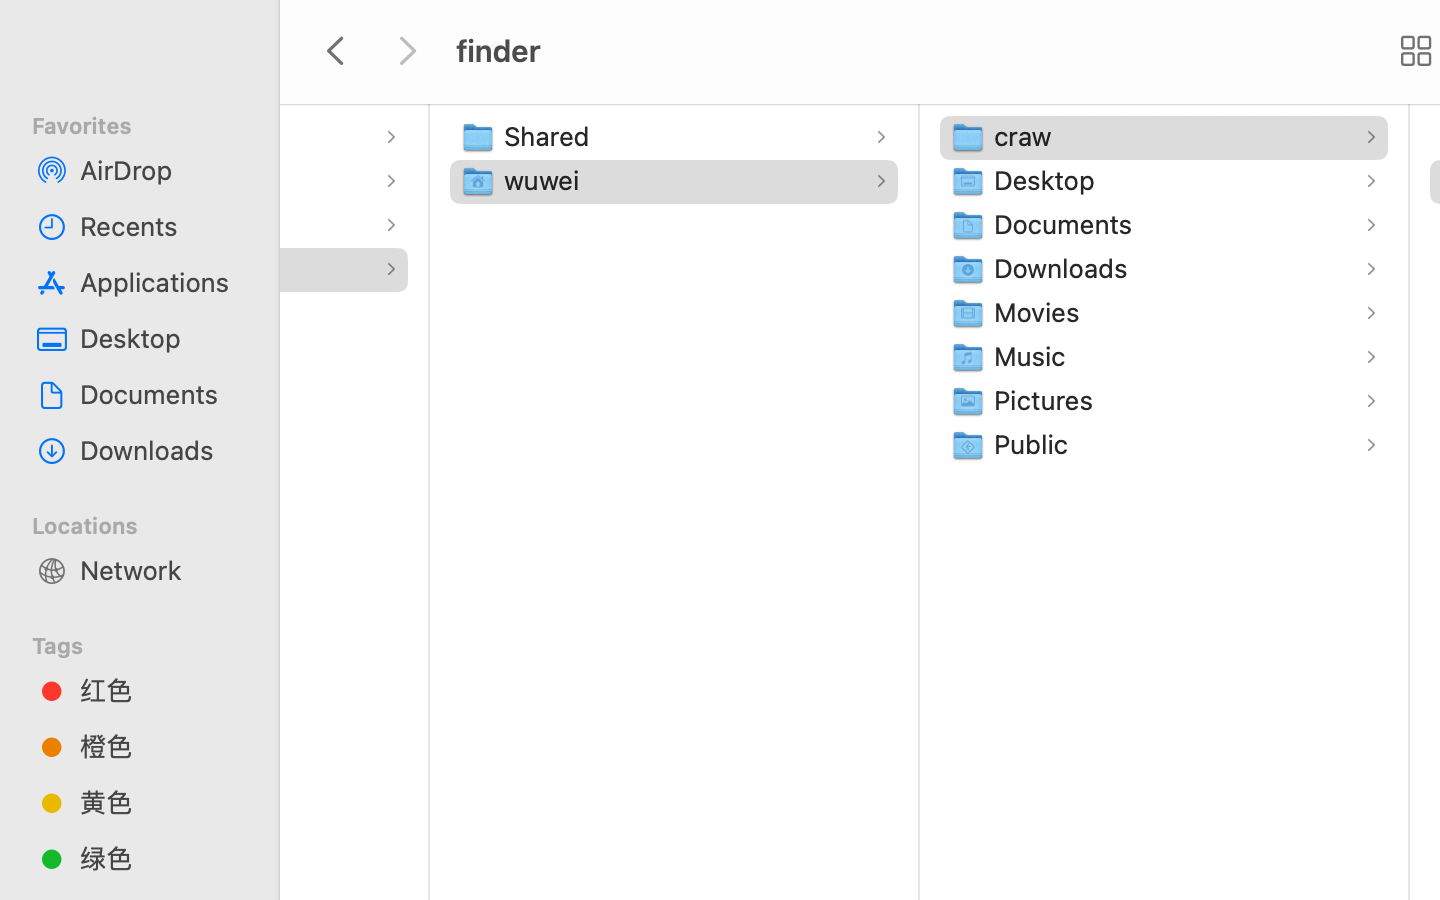 The height and width of the screenshot is (900, 1440). What do you see at coordinates (151, 523) in the screenshot?
I see `Locations` at bounding box center [151, 523].